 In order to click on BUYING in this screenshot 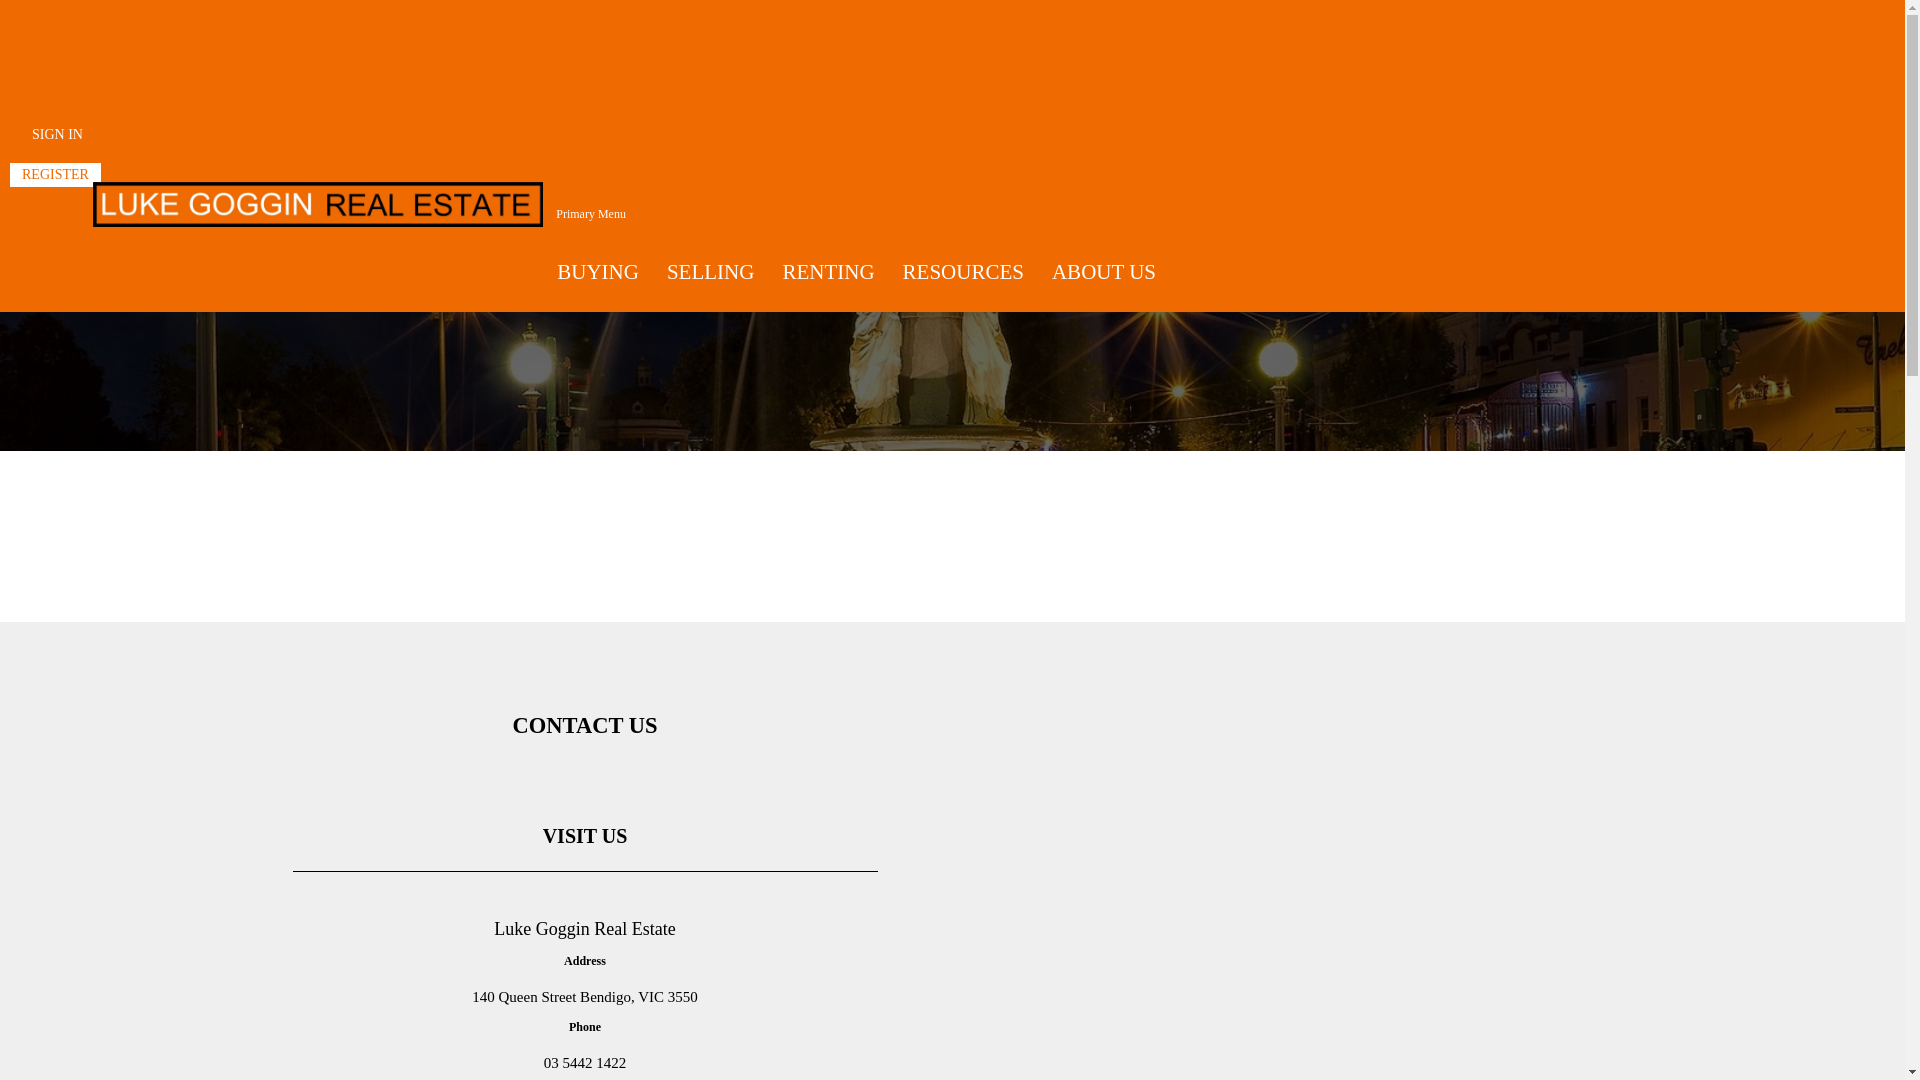, I will do `click(598, 272)`.